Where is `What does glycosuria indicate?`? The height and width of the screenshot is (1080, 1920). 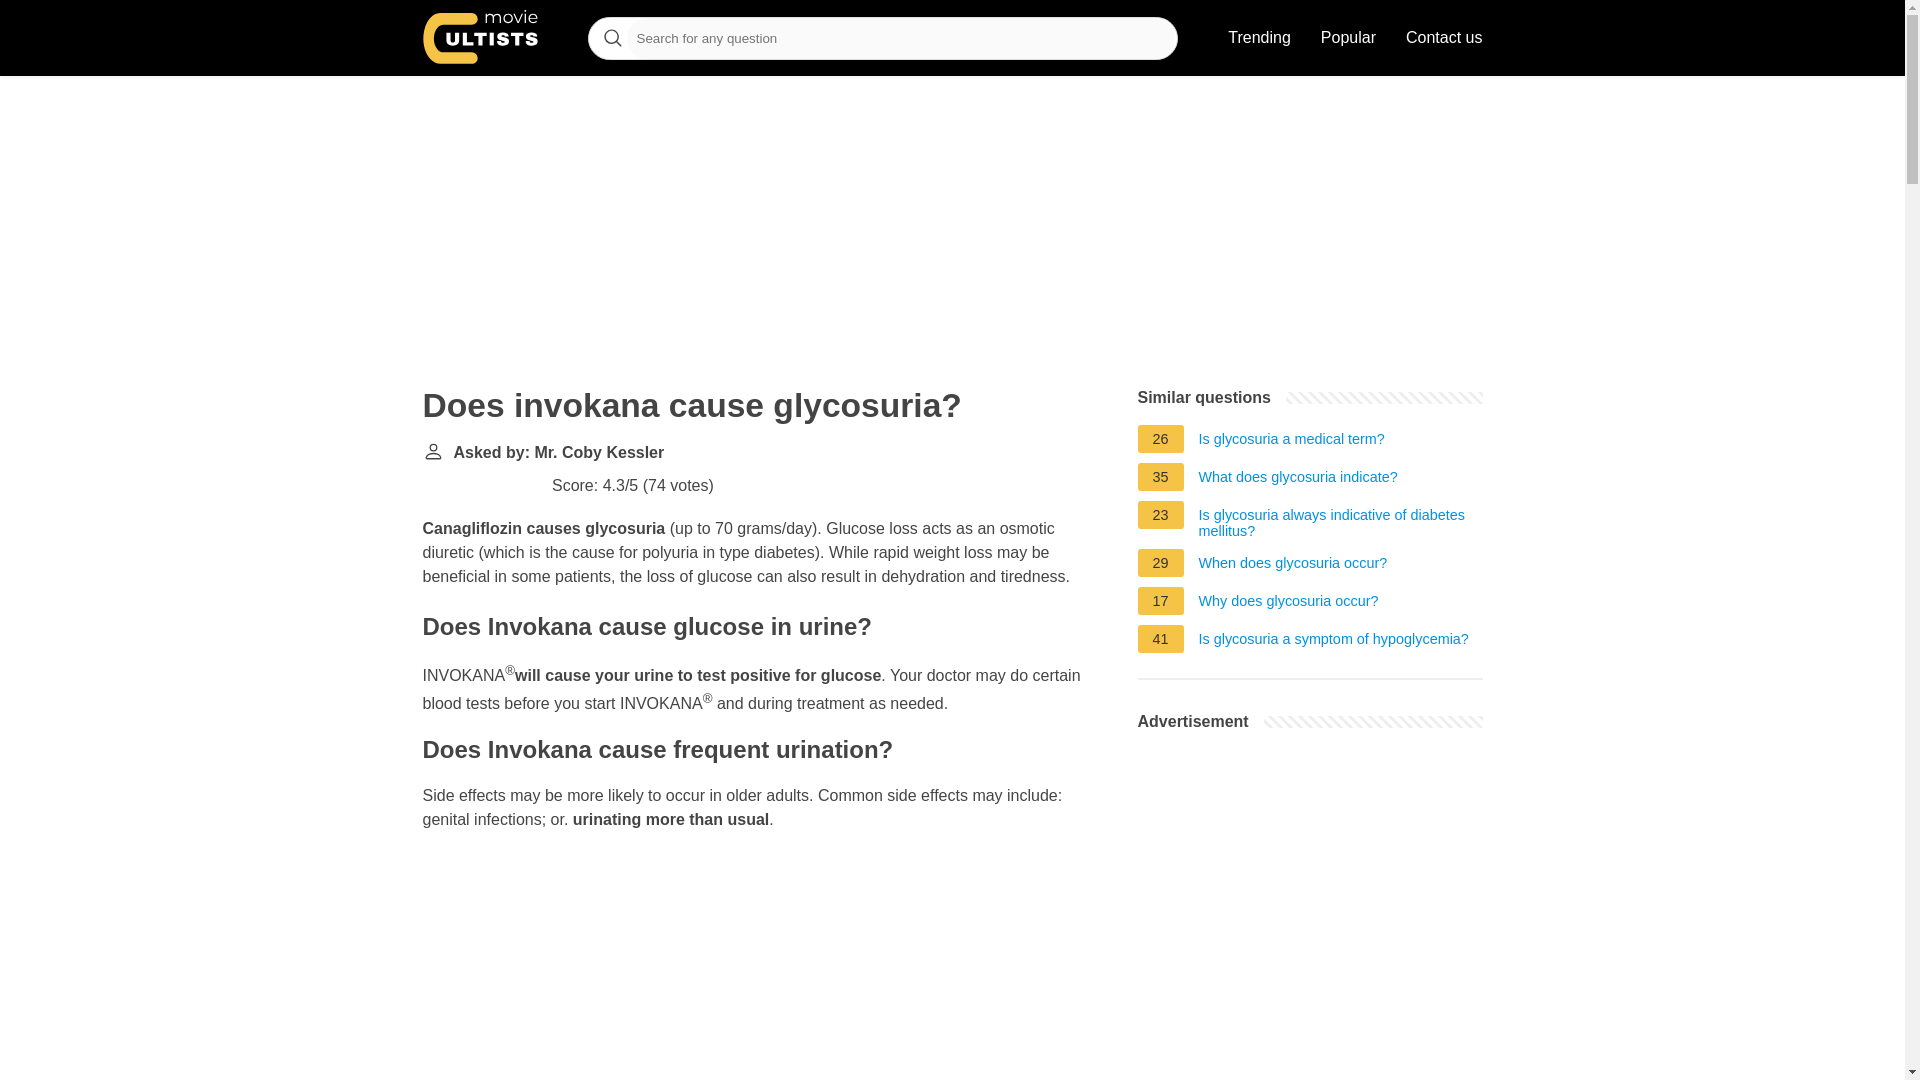
What does glycosuria indicate? is located at coordinates (1298, 480).